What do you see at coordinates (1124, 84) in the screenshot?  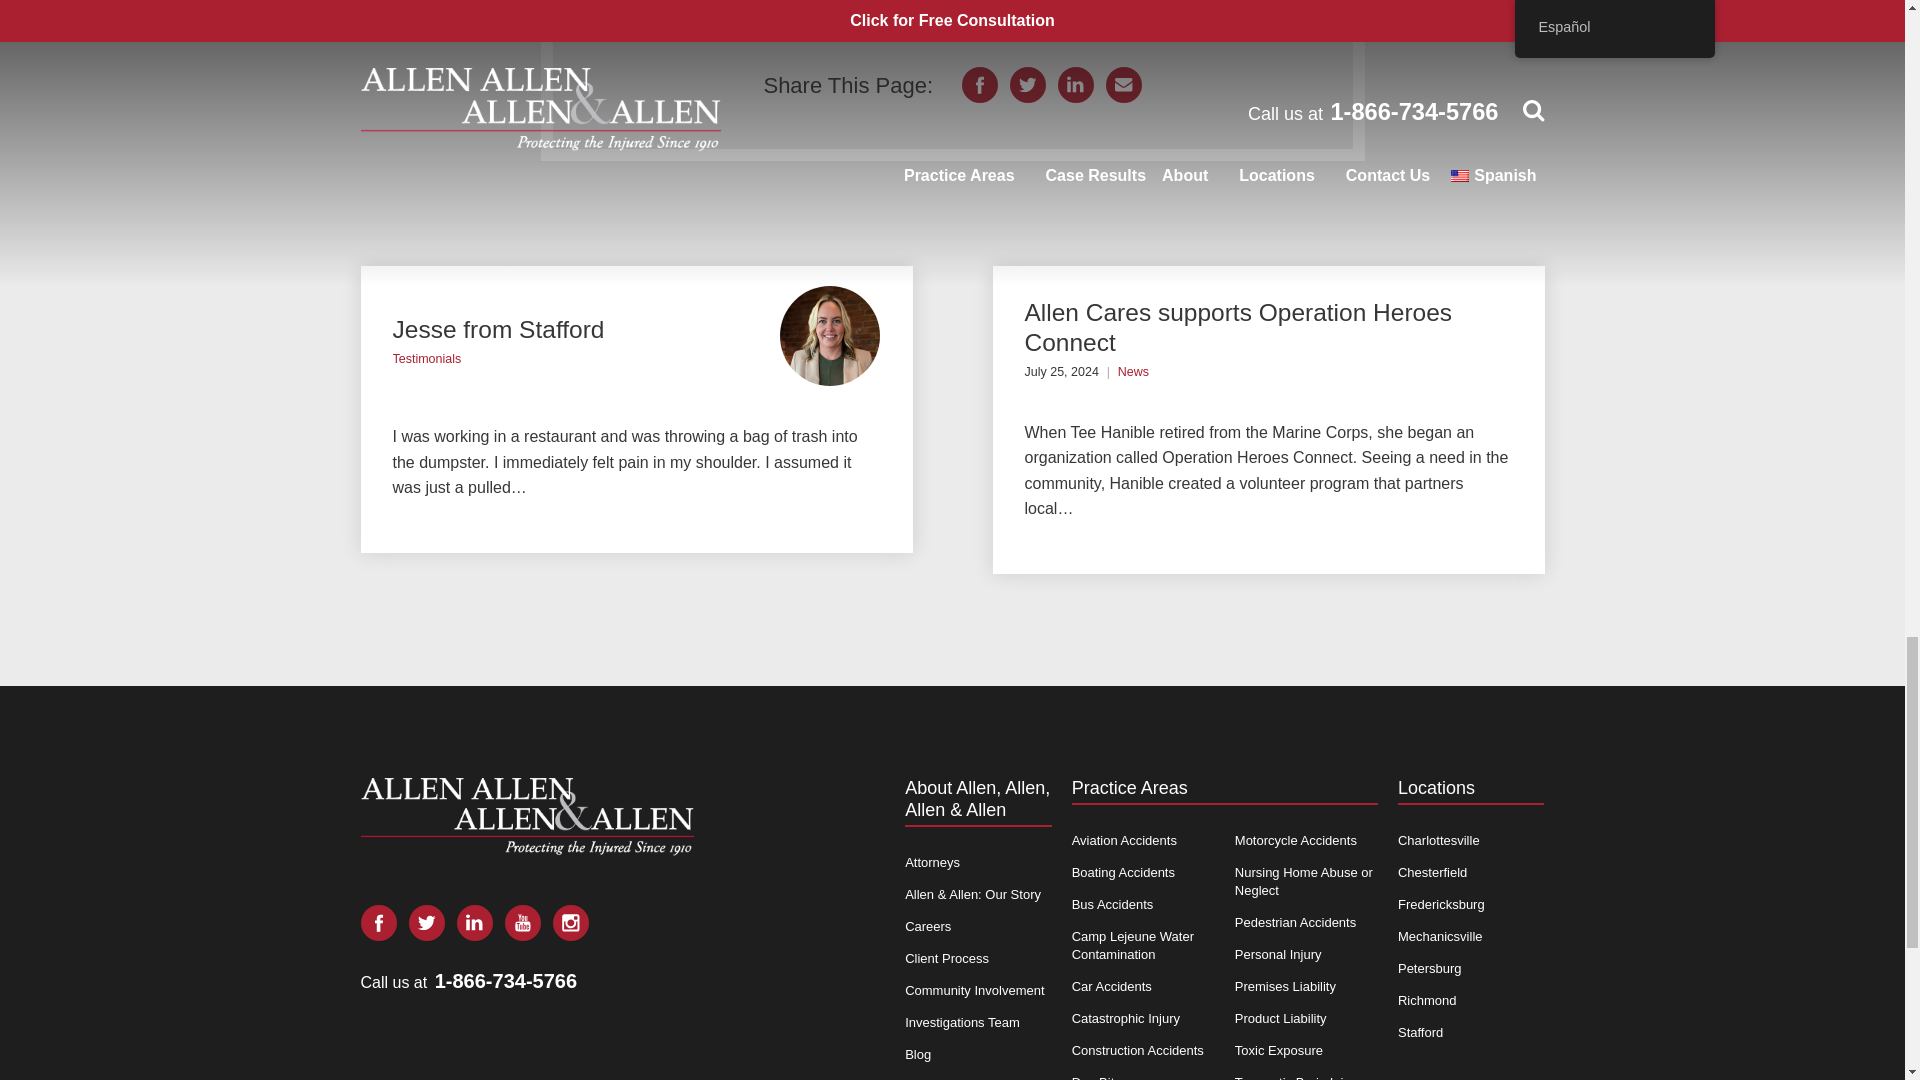 I see `email` at bounding box center [1124, 84].